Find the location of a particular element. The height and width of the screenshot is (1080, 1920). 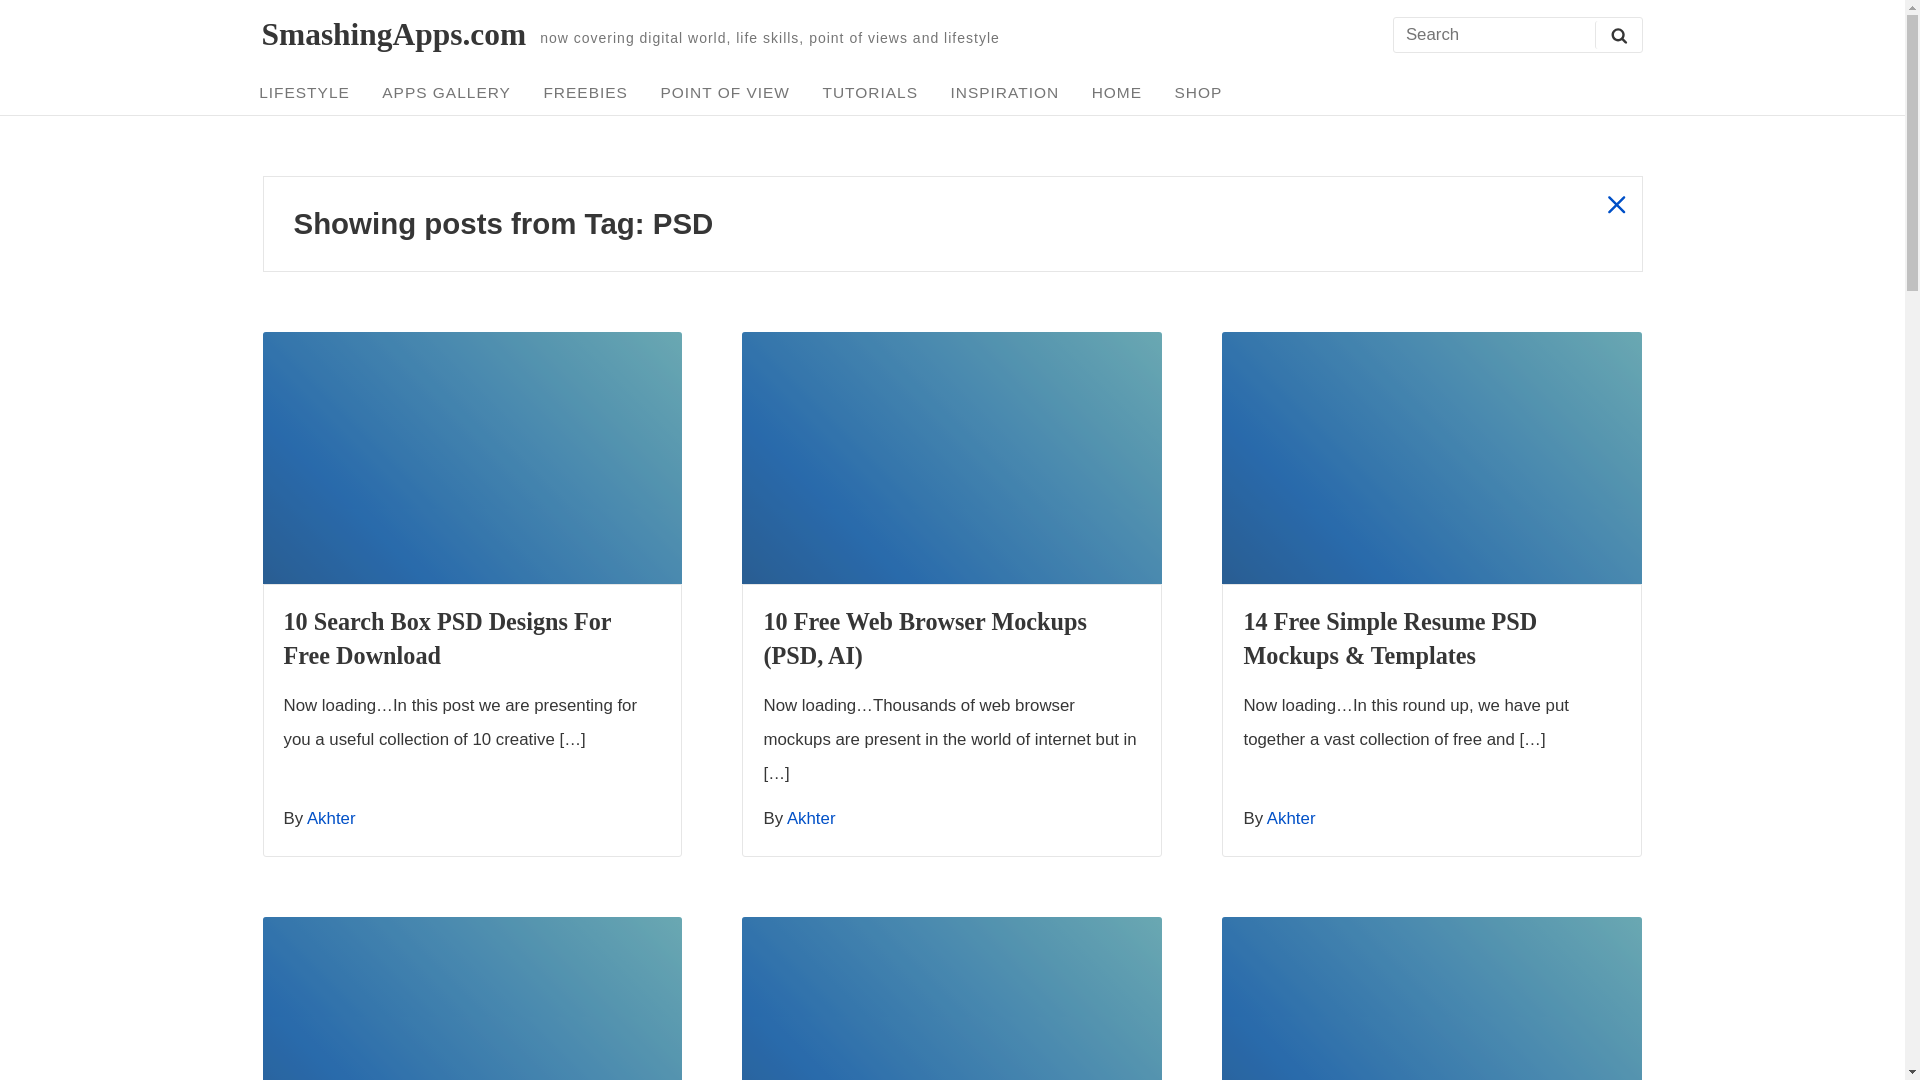

INSPIRATION is located at coordinates (1004, 92).